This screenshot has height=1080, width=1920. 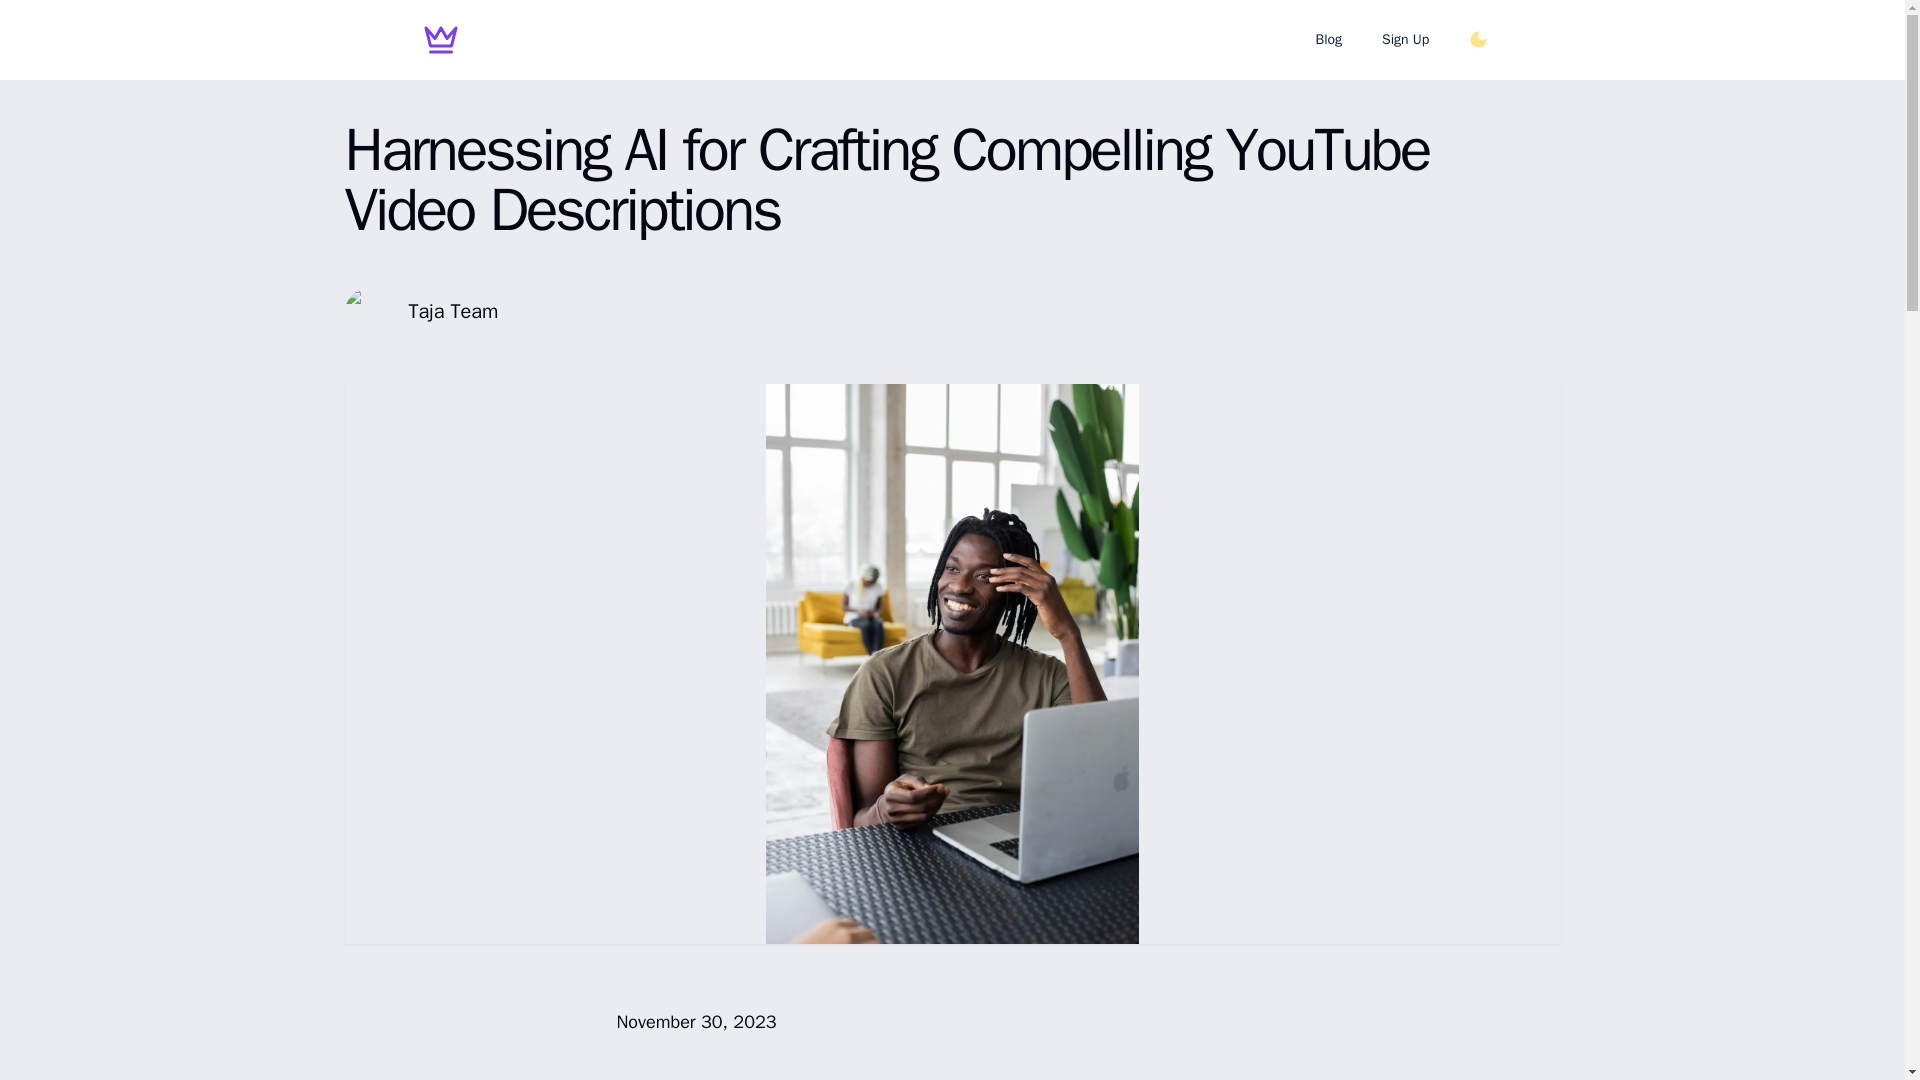 What do you see at coordinates (1405, 40) in the screenshot?
I see `Sign Up` at bounding box center [1405, 40].